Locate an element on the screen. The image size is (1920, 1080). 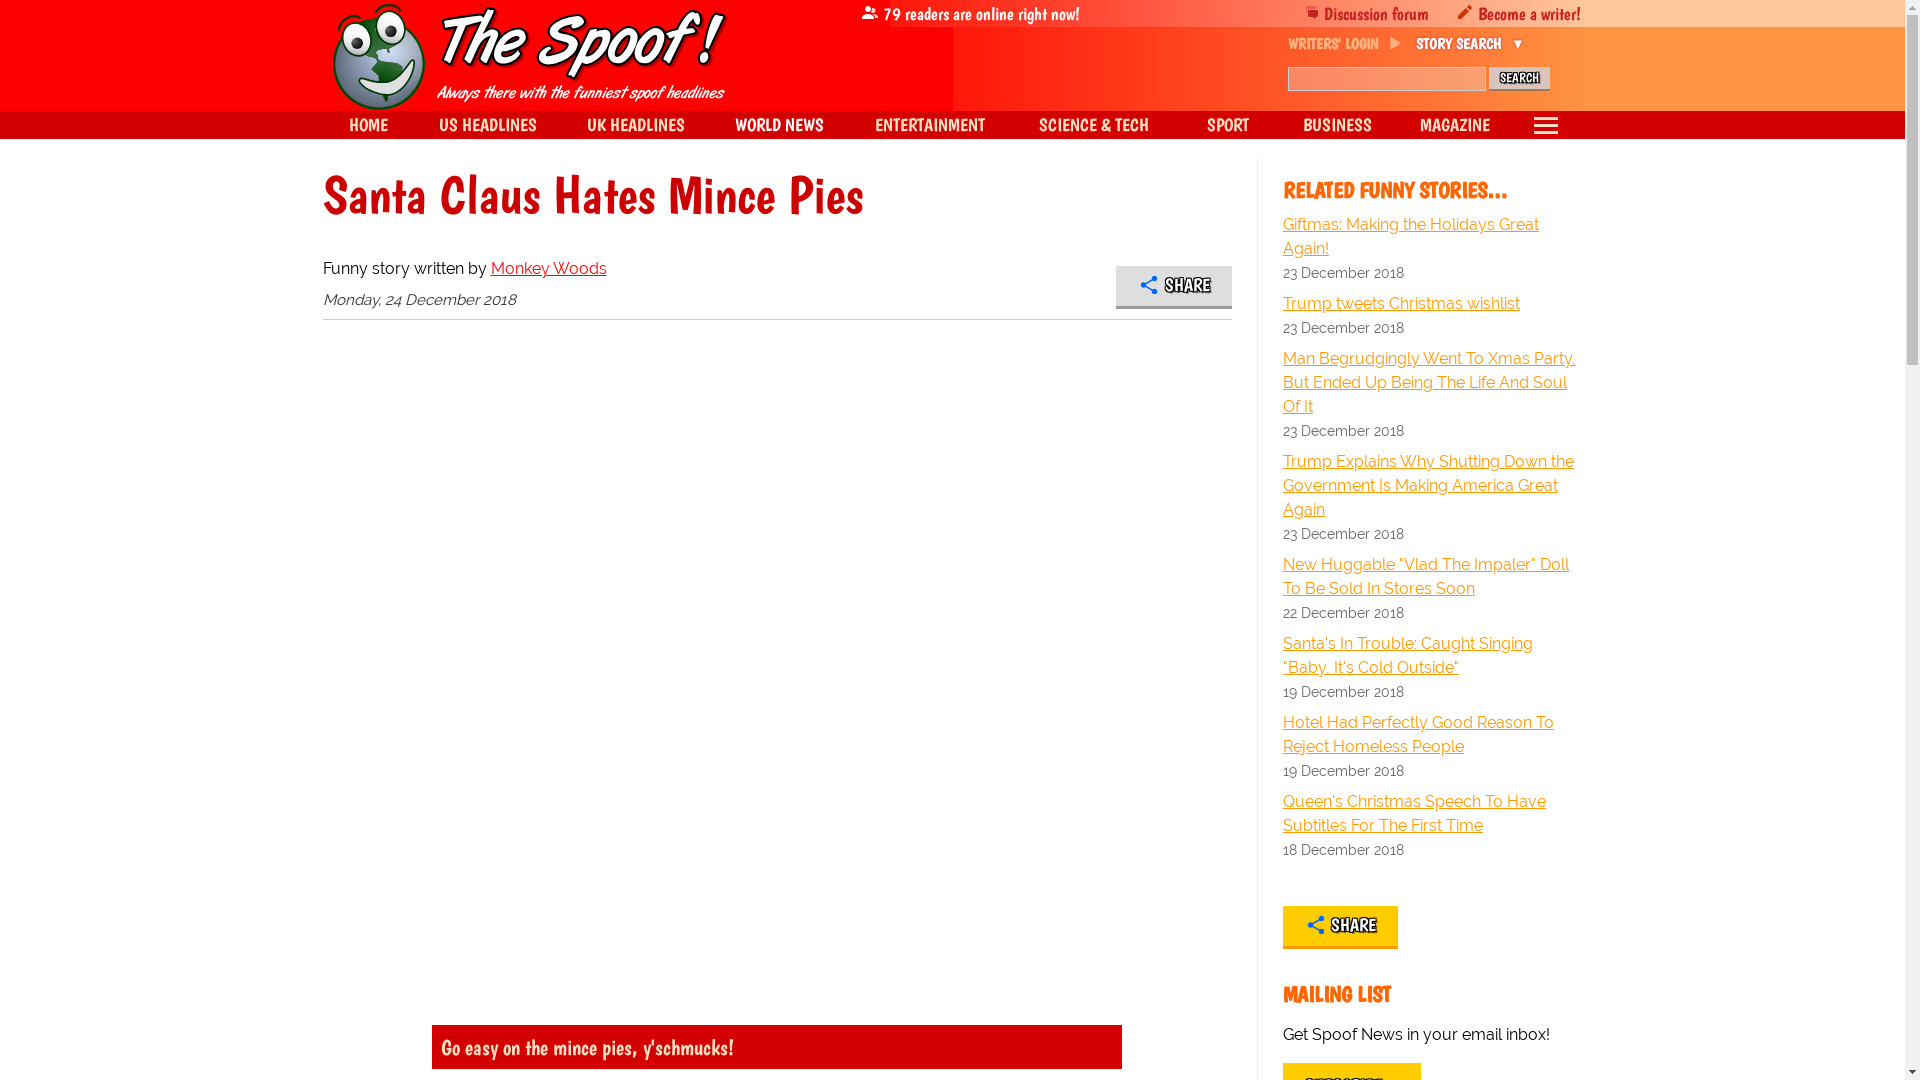
Spoof News World News is located at coordinates (779, 125).